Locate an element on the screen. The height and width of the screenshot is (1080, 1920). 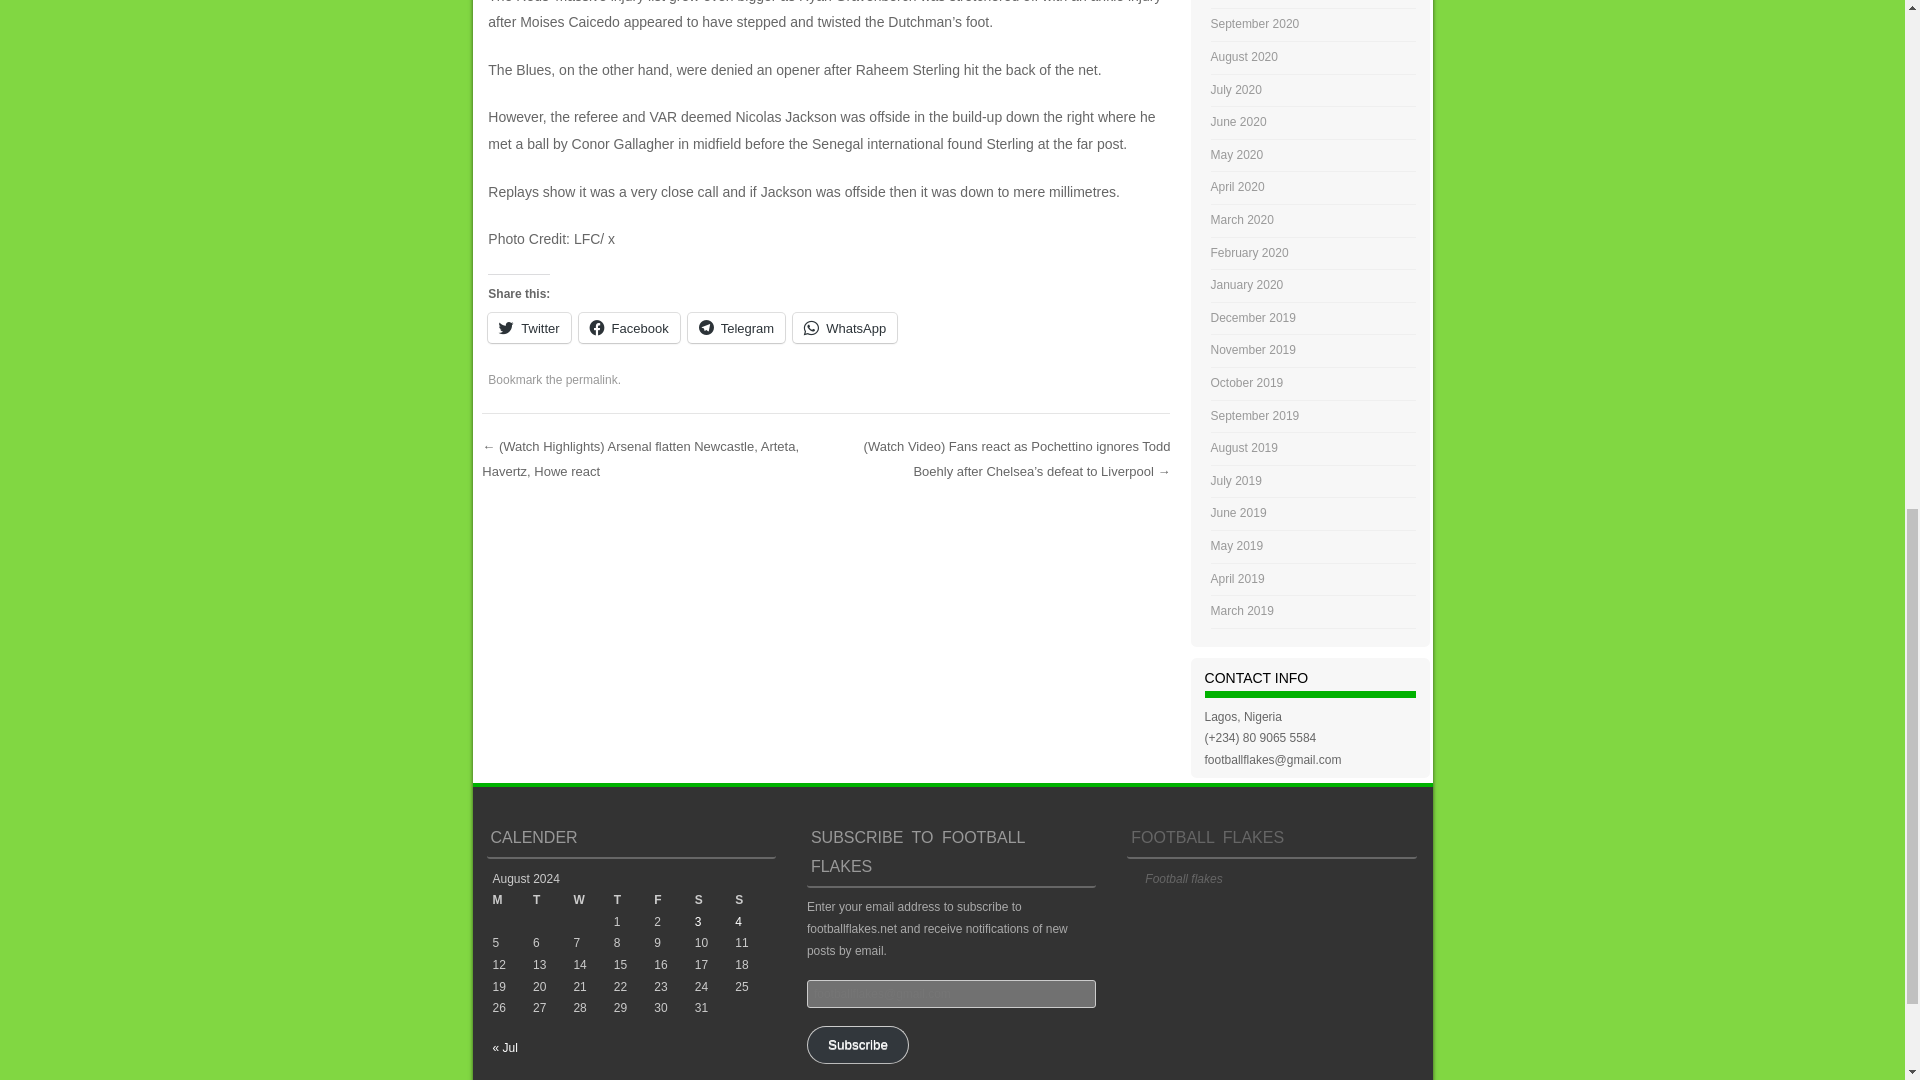
Click to share on WhatsApp is located at coordinates (844, 328).